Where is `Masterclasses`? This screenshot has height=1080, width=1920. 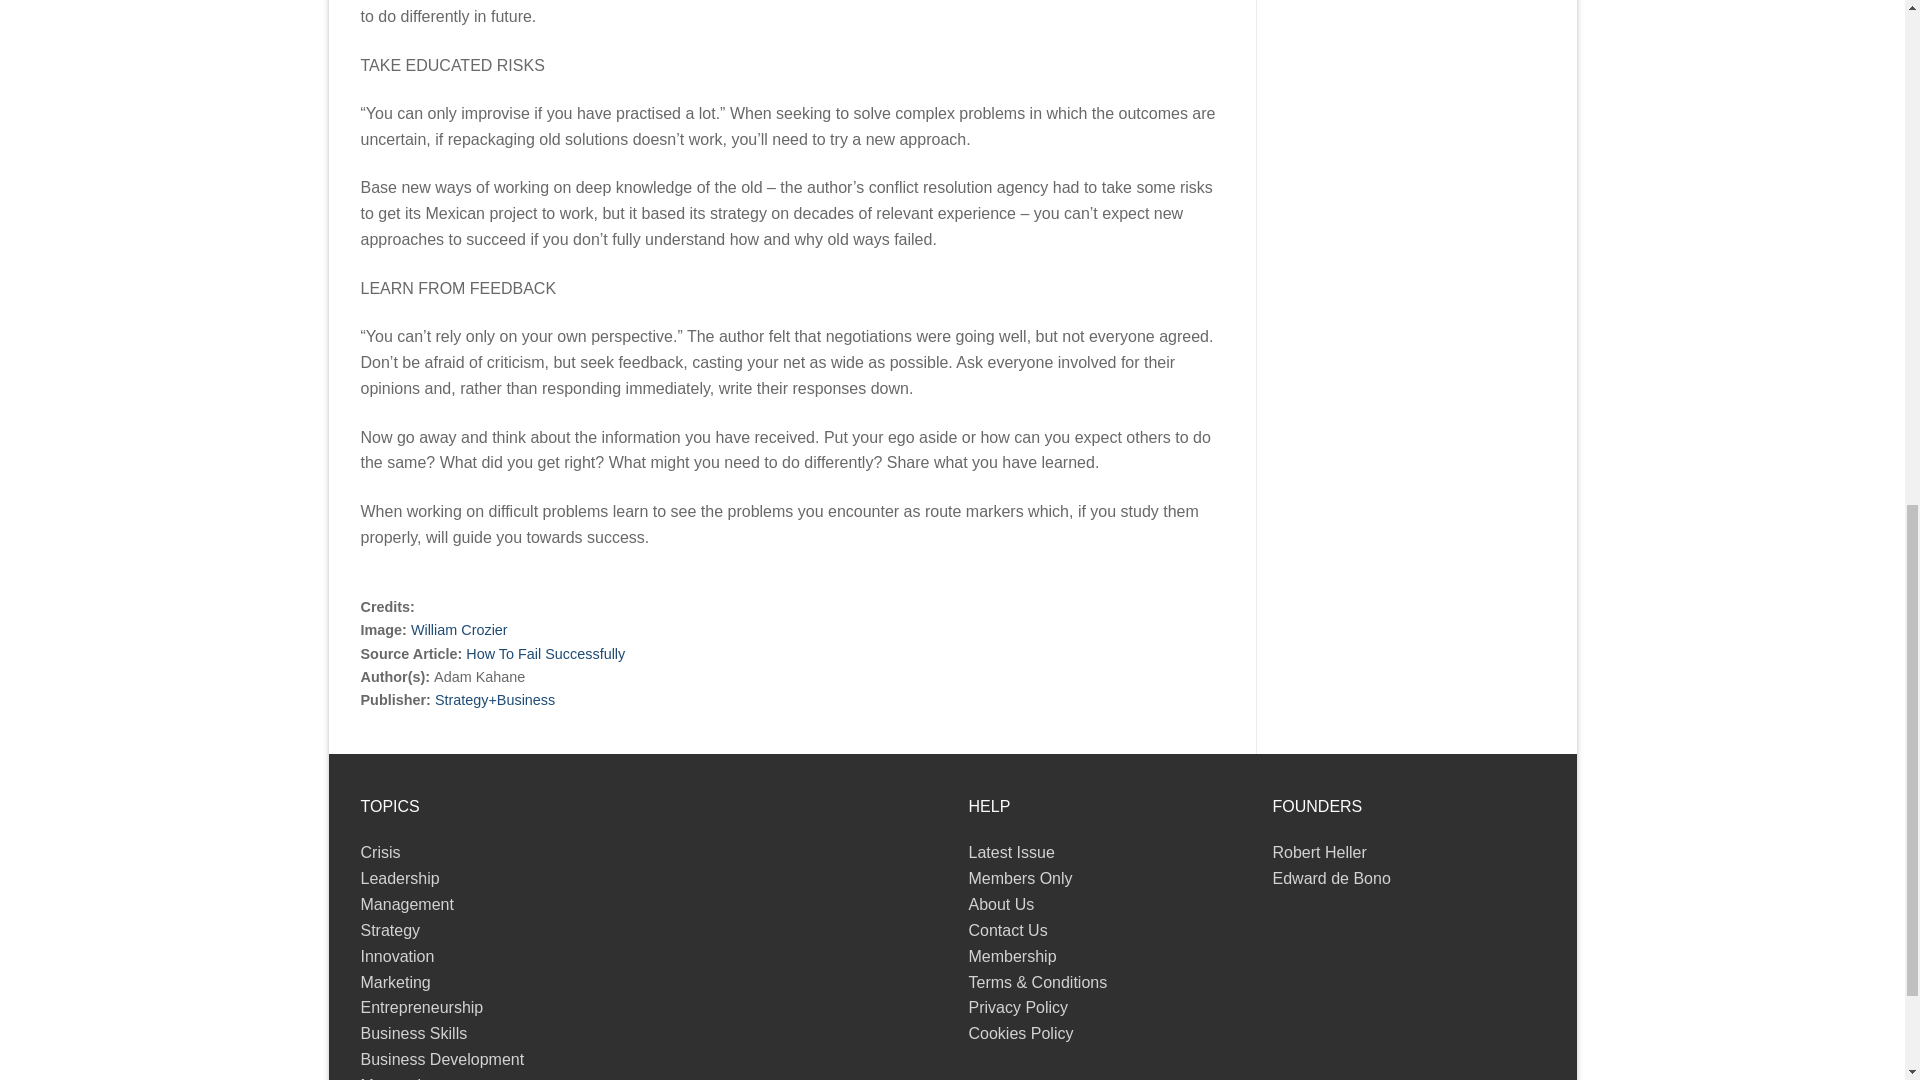 Masterclasses is located at coordinates (411, 1078).